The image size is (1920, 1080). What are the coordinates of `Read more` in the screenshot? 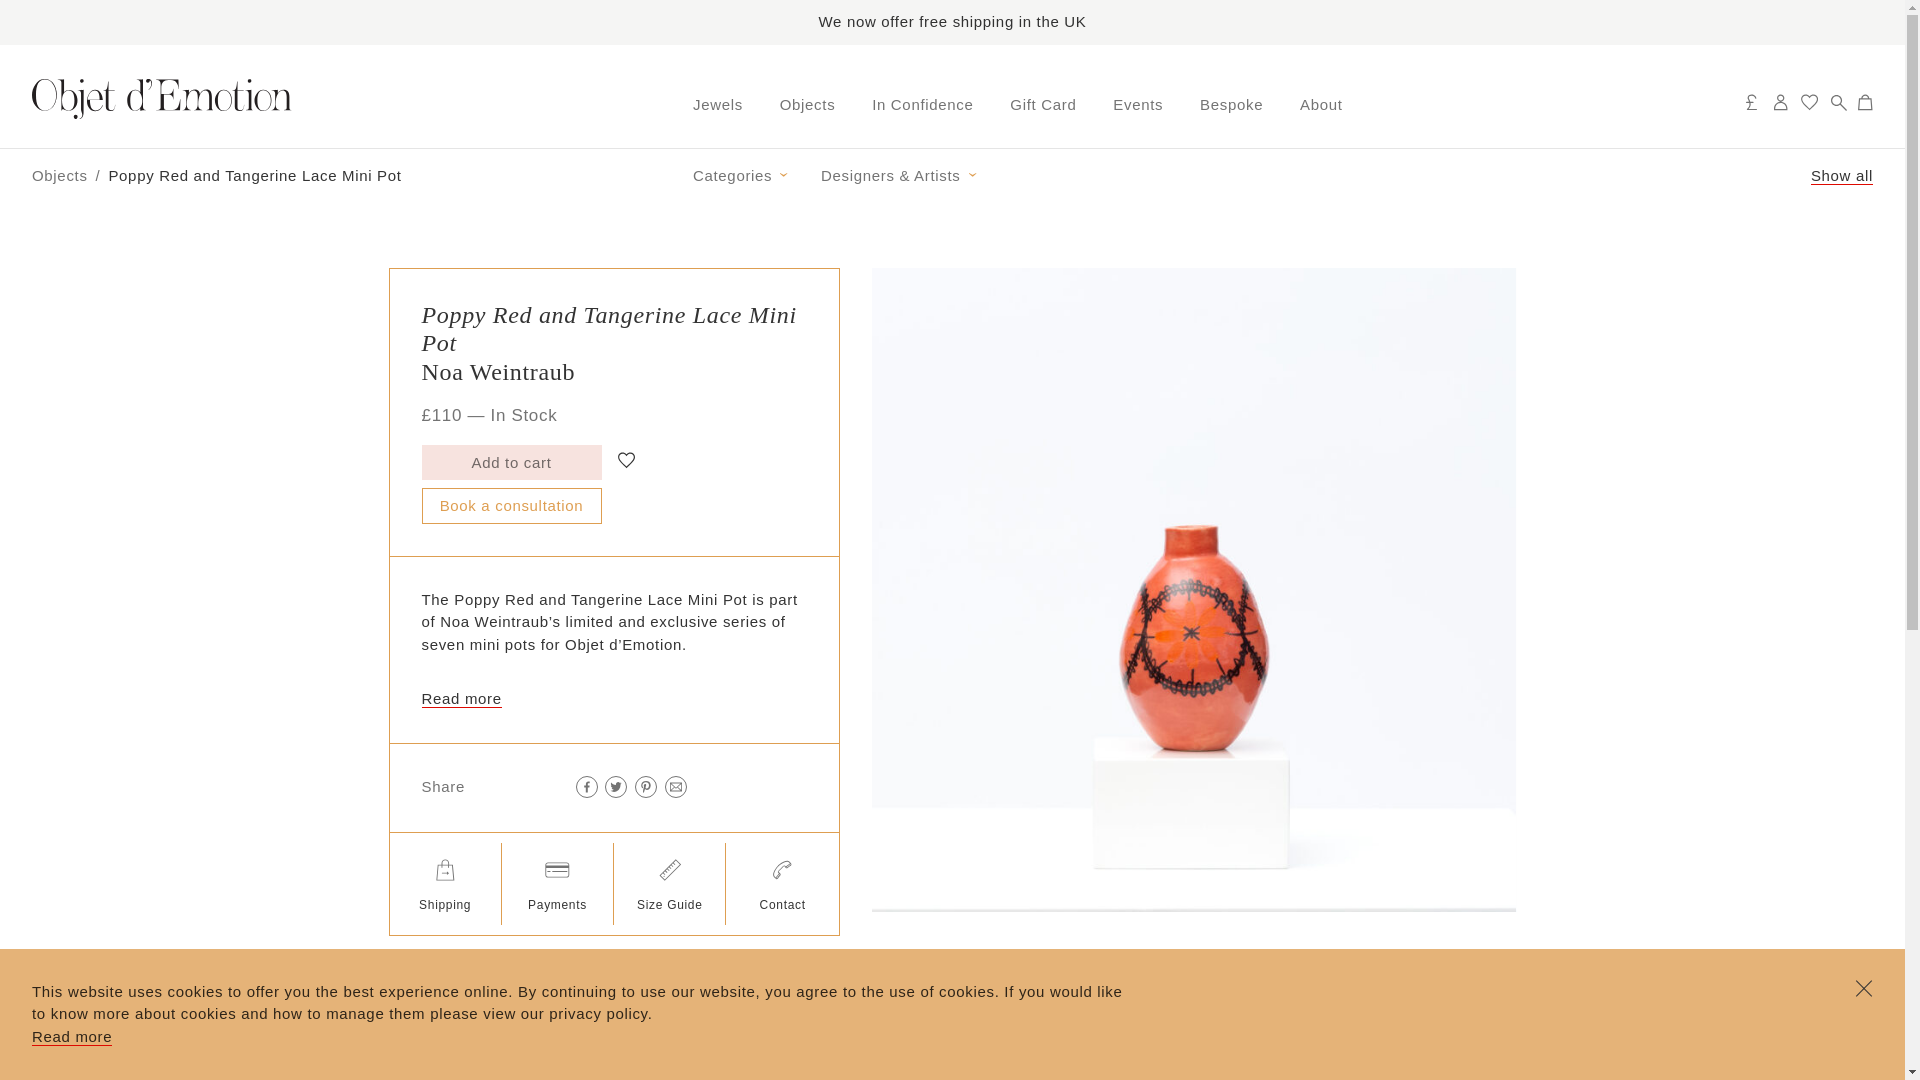 It's located at (72, 1037).